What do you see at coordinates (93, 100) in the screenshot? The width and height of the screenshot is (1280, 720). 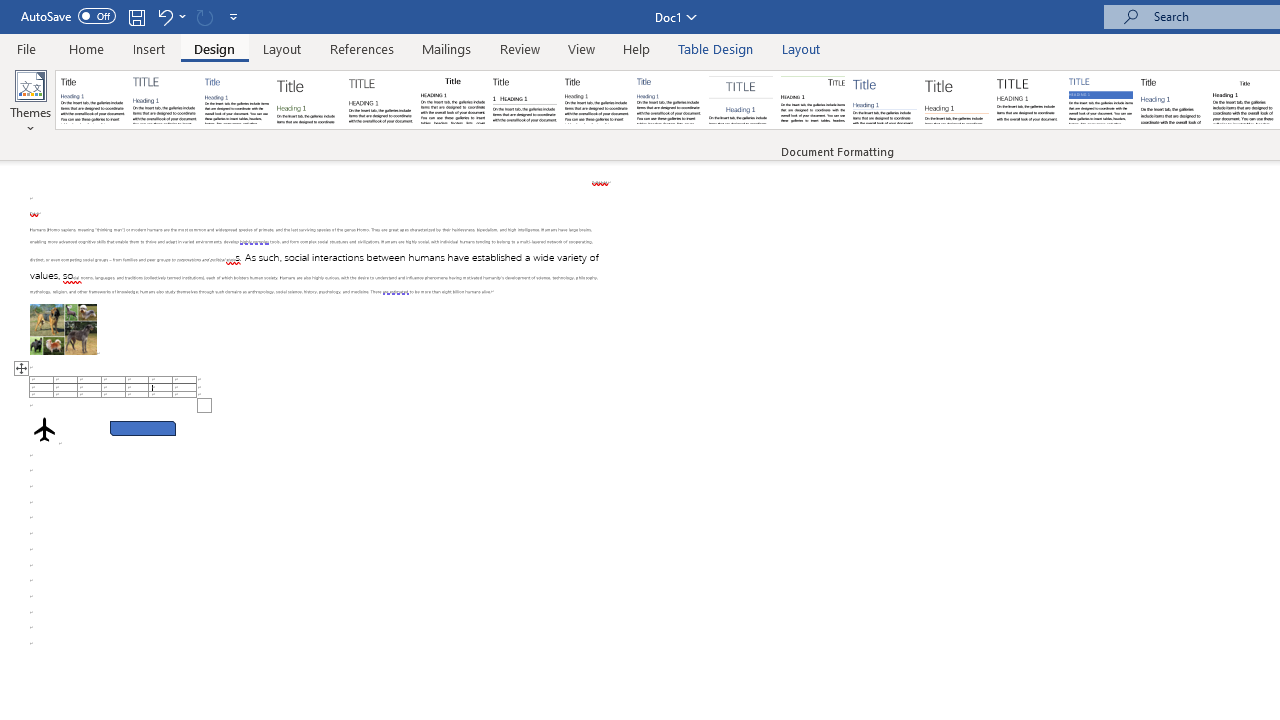 I see `Document` at bounding box center [93, 100].